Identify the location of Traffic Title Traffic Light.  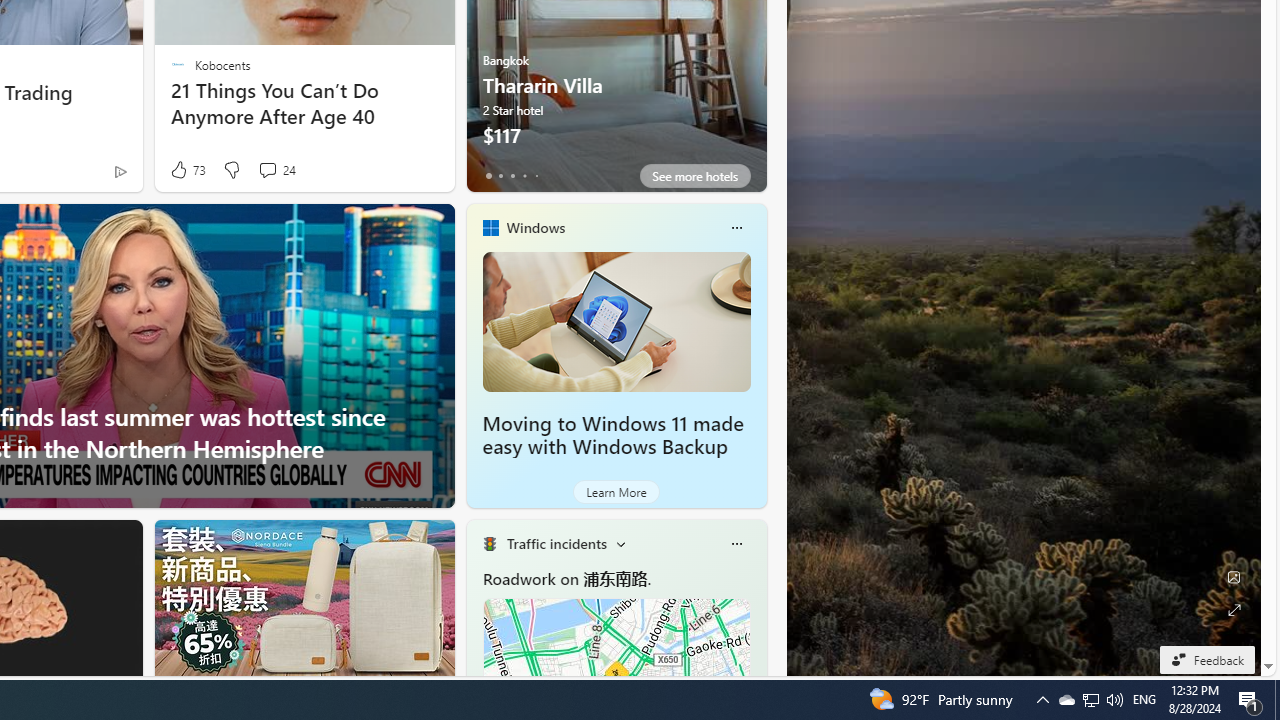
(489, 544).